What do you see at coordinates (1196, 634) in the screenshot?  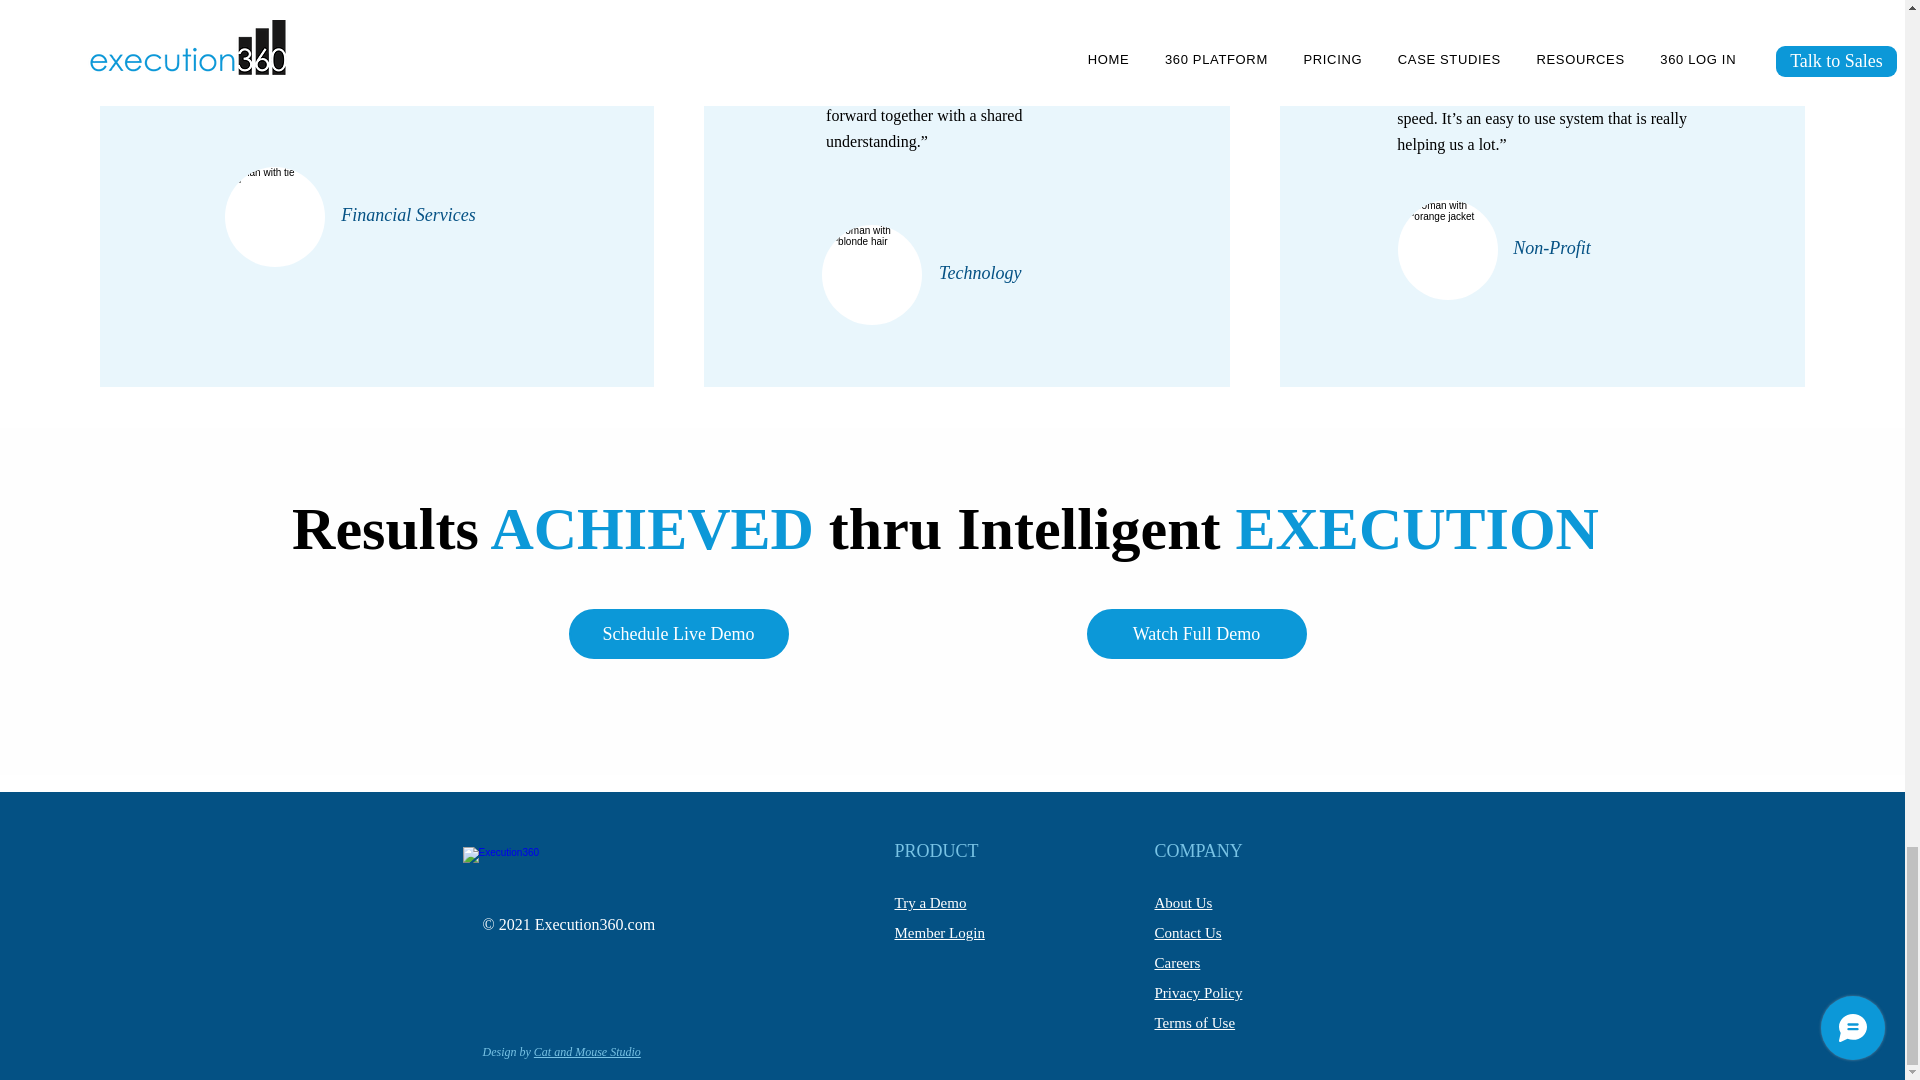 I see `Watch Full Demo` at bounding box center [1196, 634].